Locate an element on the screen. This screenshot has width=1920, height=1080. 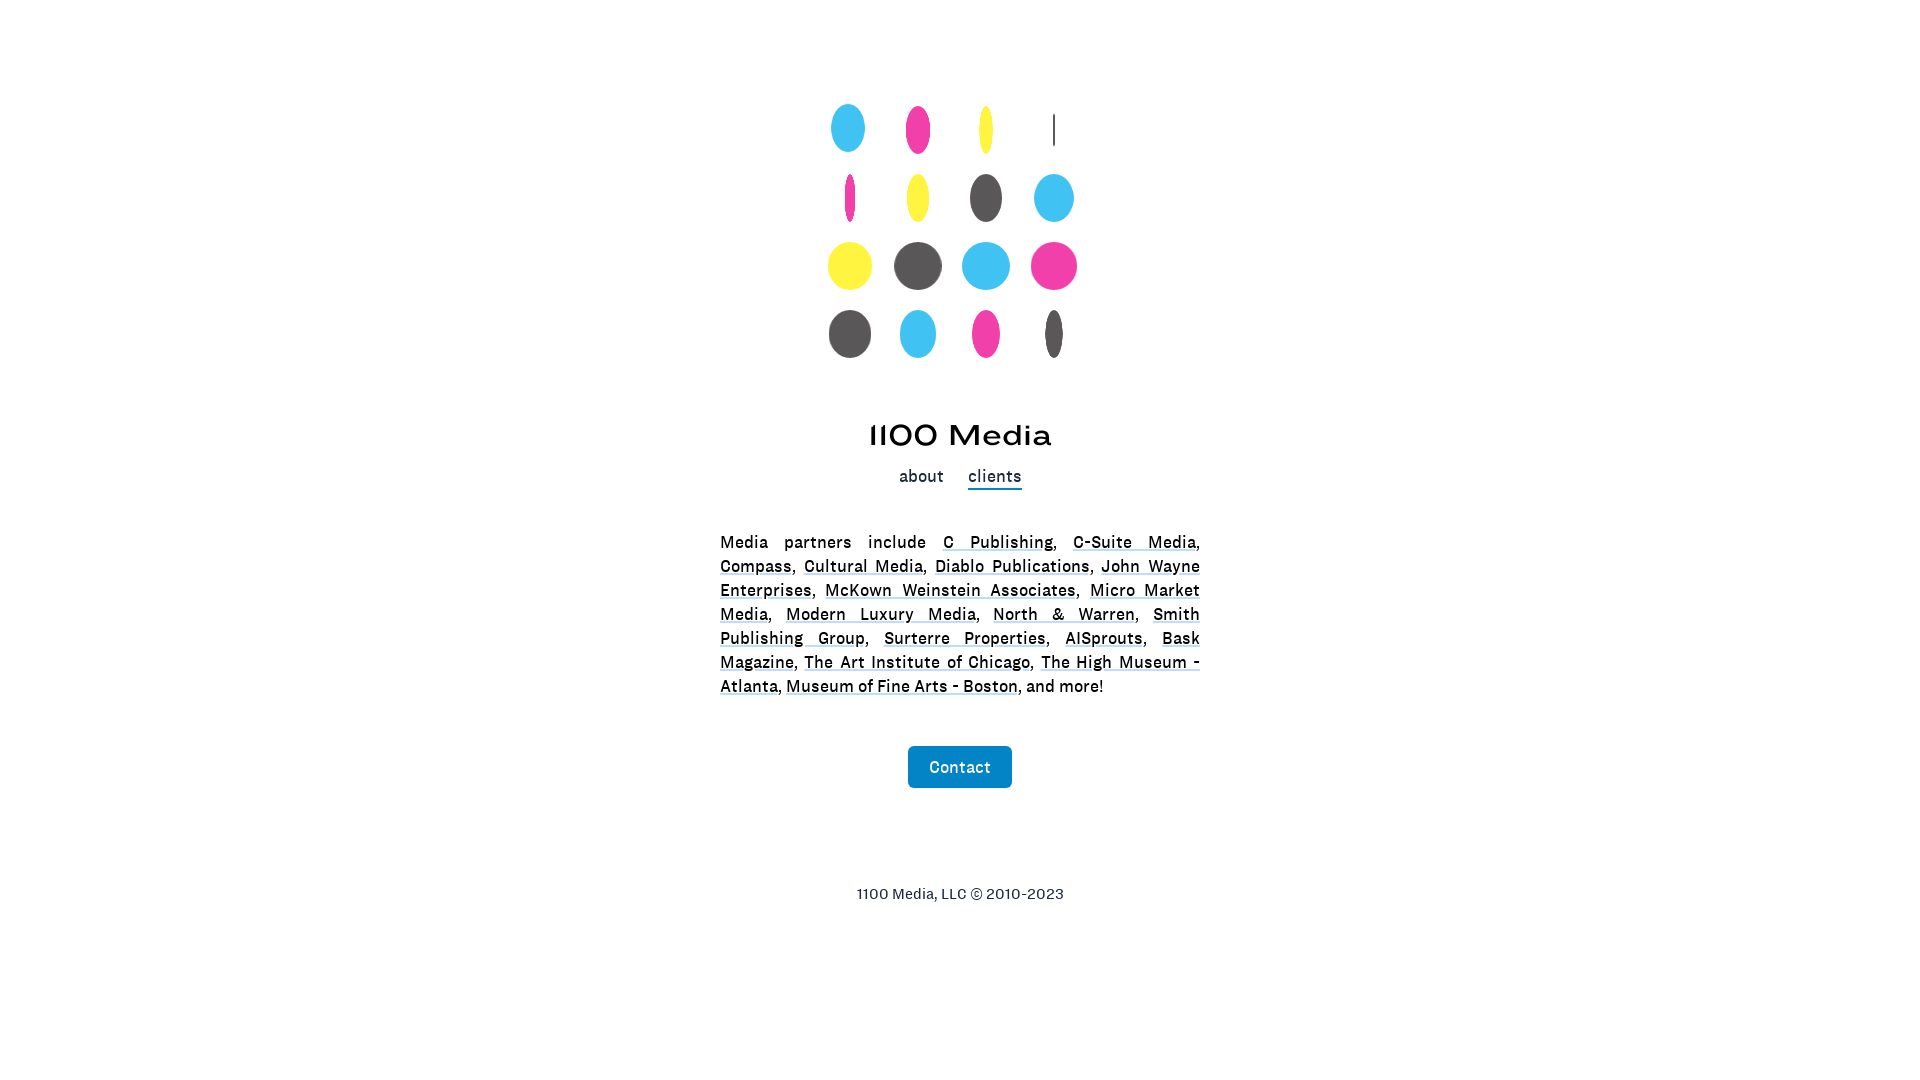
clients is located at coordinates (995, 477).